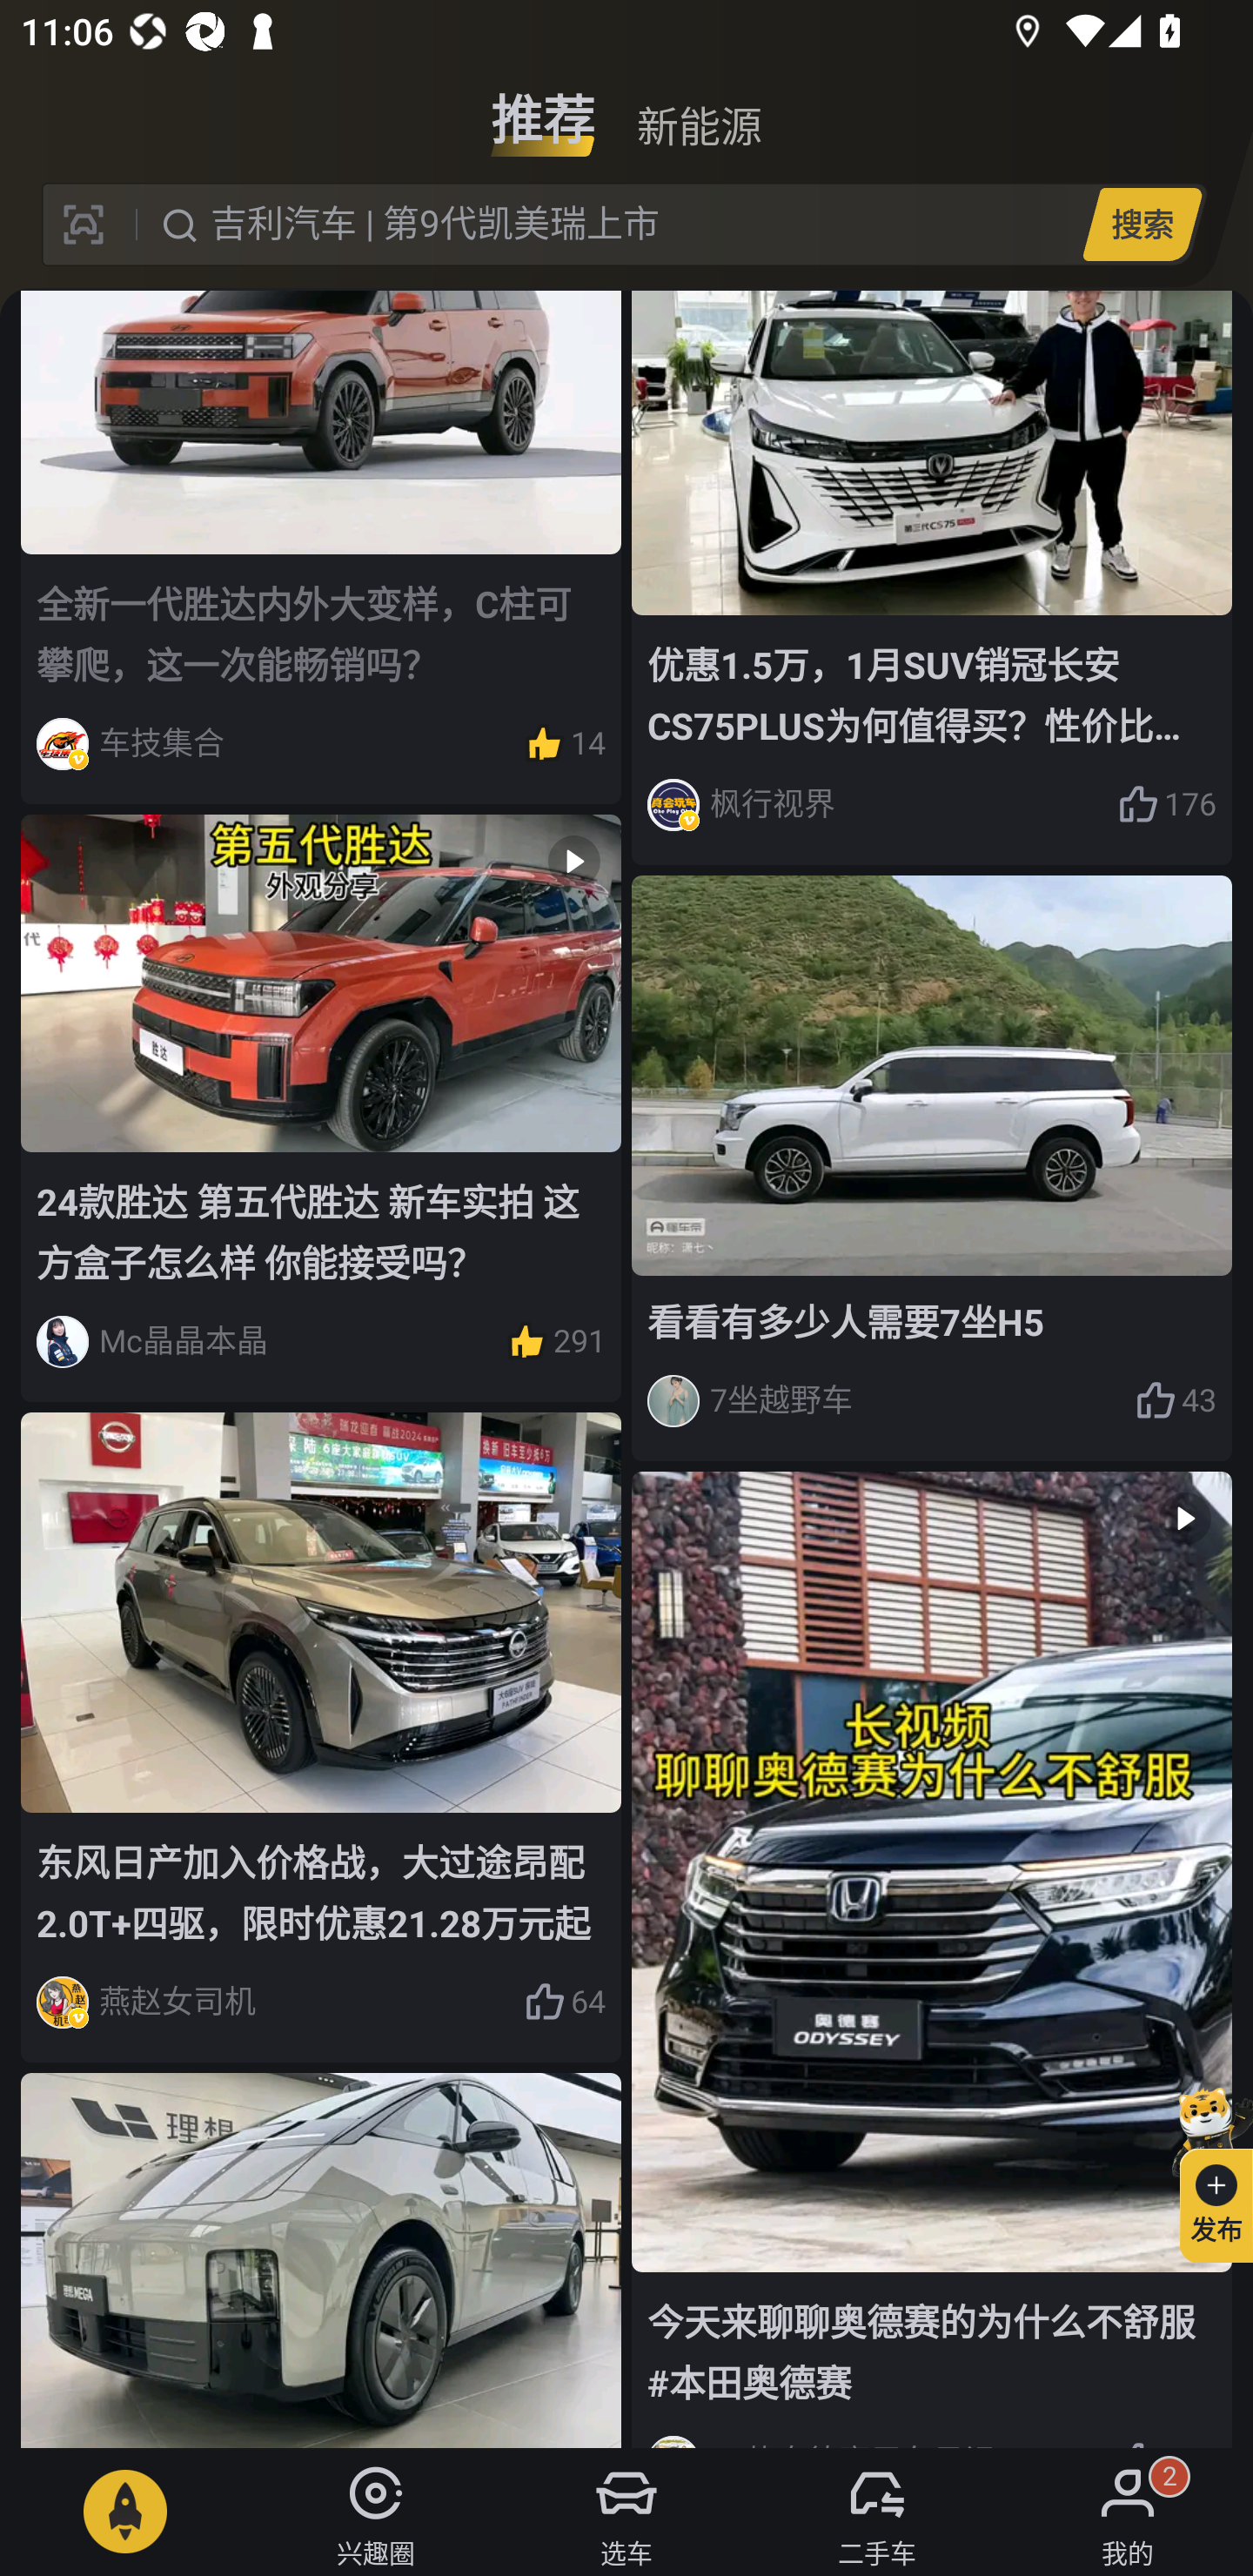 Image resolution: width=1253 pixels, height=2576 pixels. What do you see at coordinates (564, 2002) in the screenshot?
I see `64` at bounding box center [564, 2002].